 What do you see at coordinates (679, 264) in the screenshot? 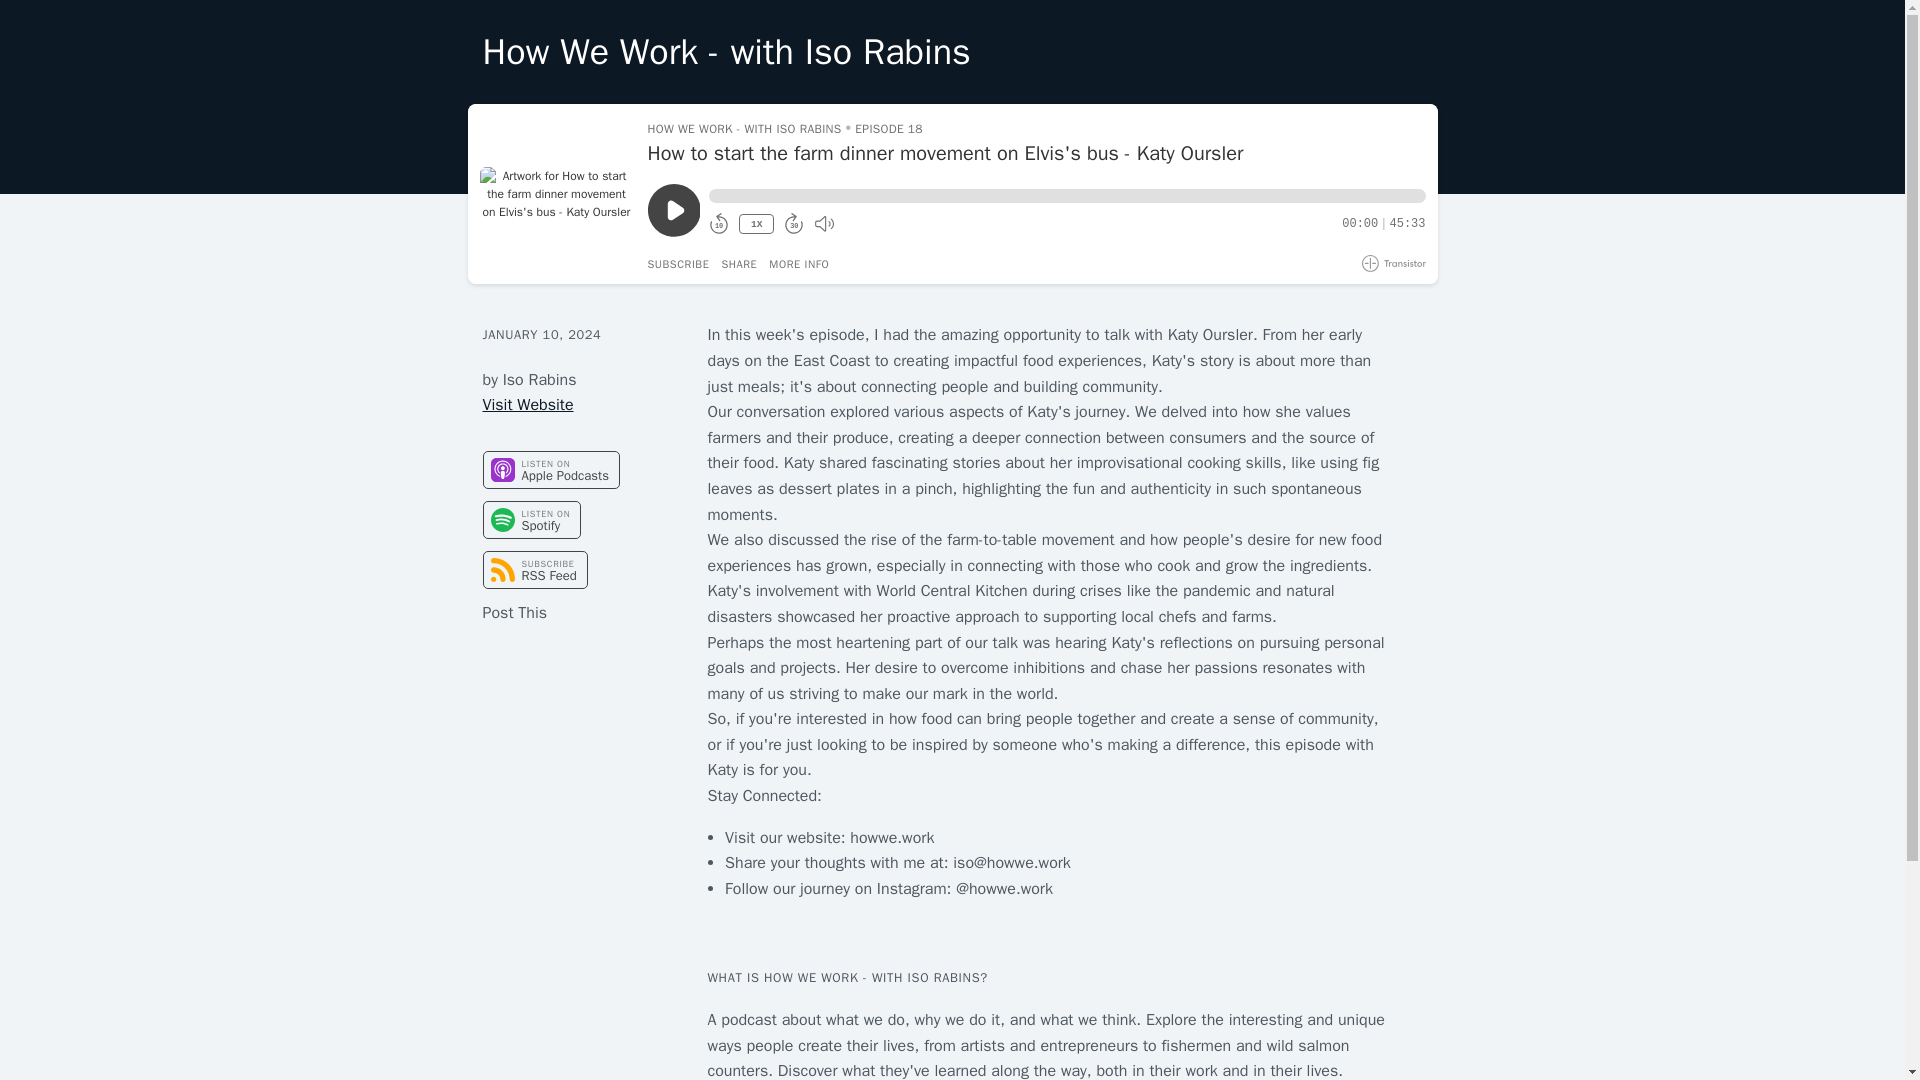
I see `Show subscribe options` at bounding box center [679, 264].